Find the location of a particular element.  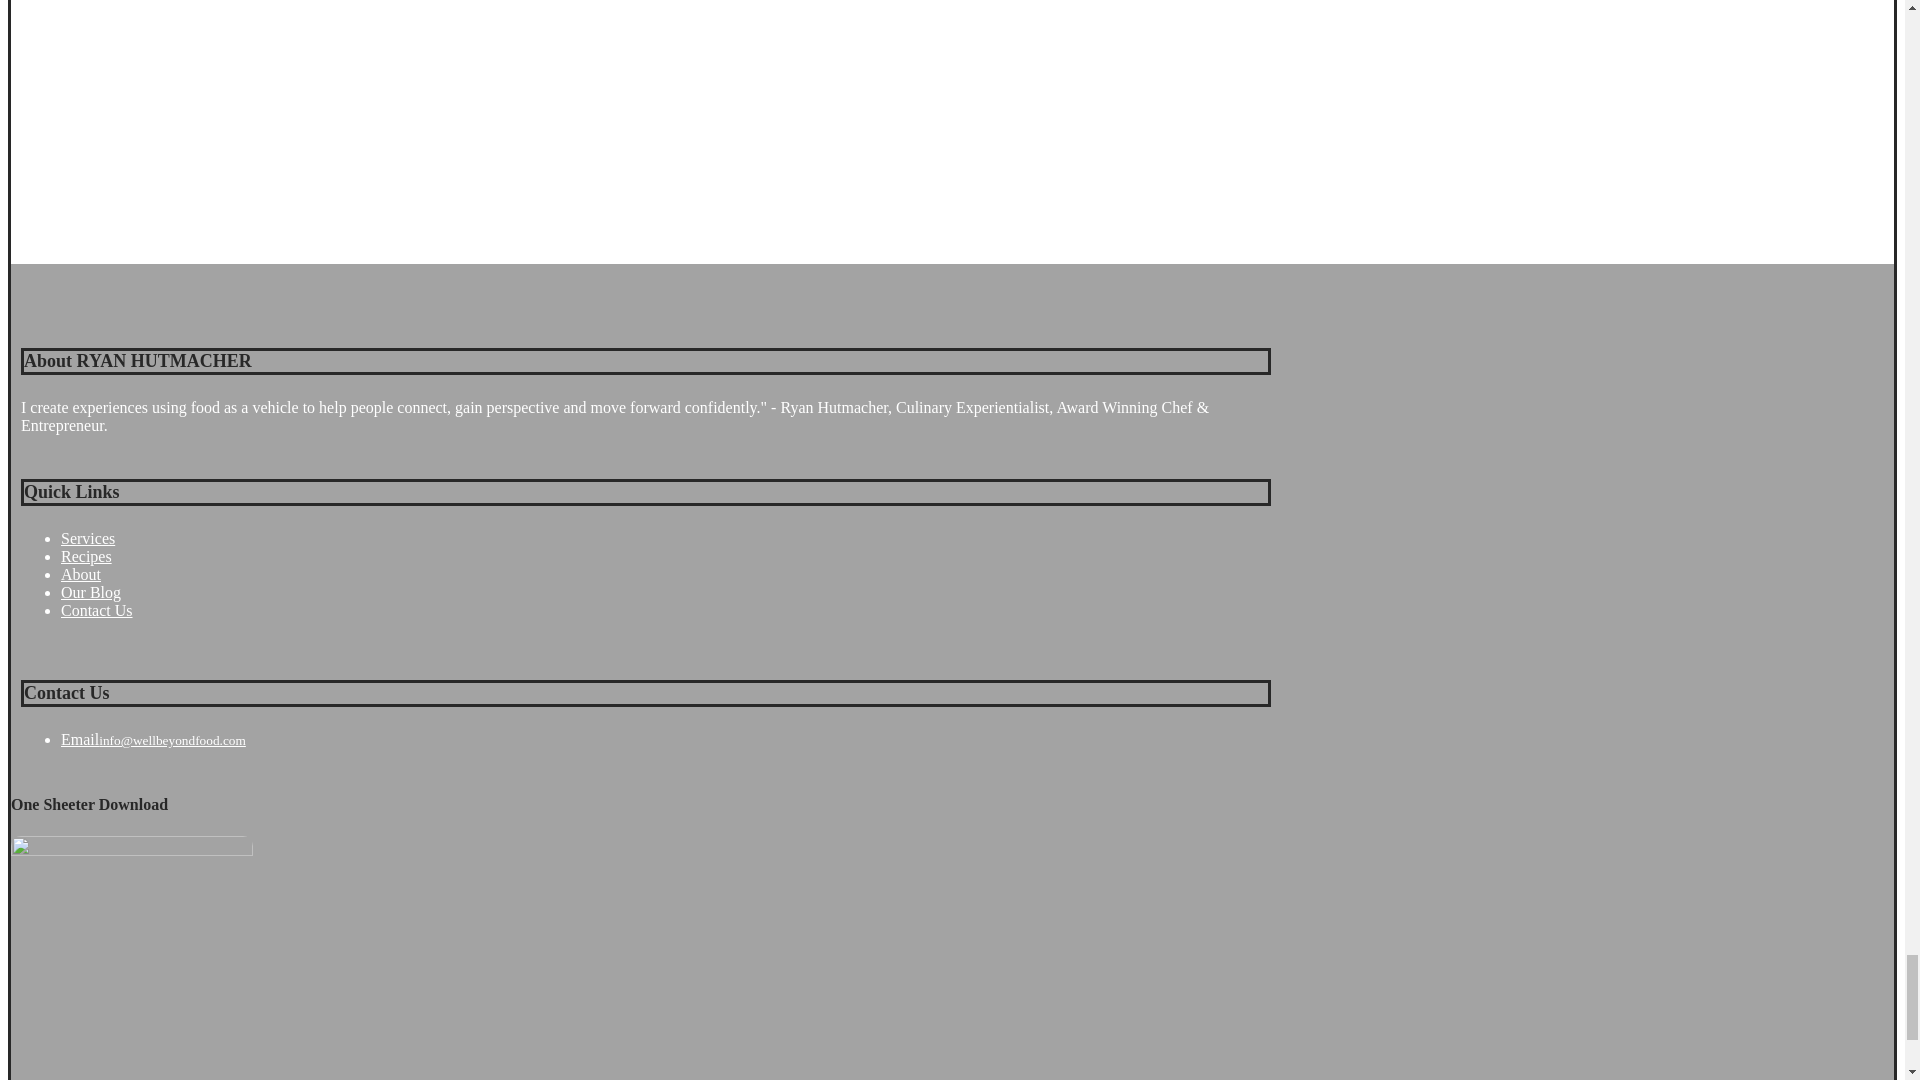

Recipes is located at coordinates (666, 556).